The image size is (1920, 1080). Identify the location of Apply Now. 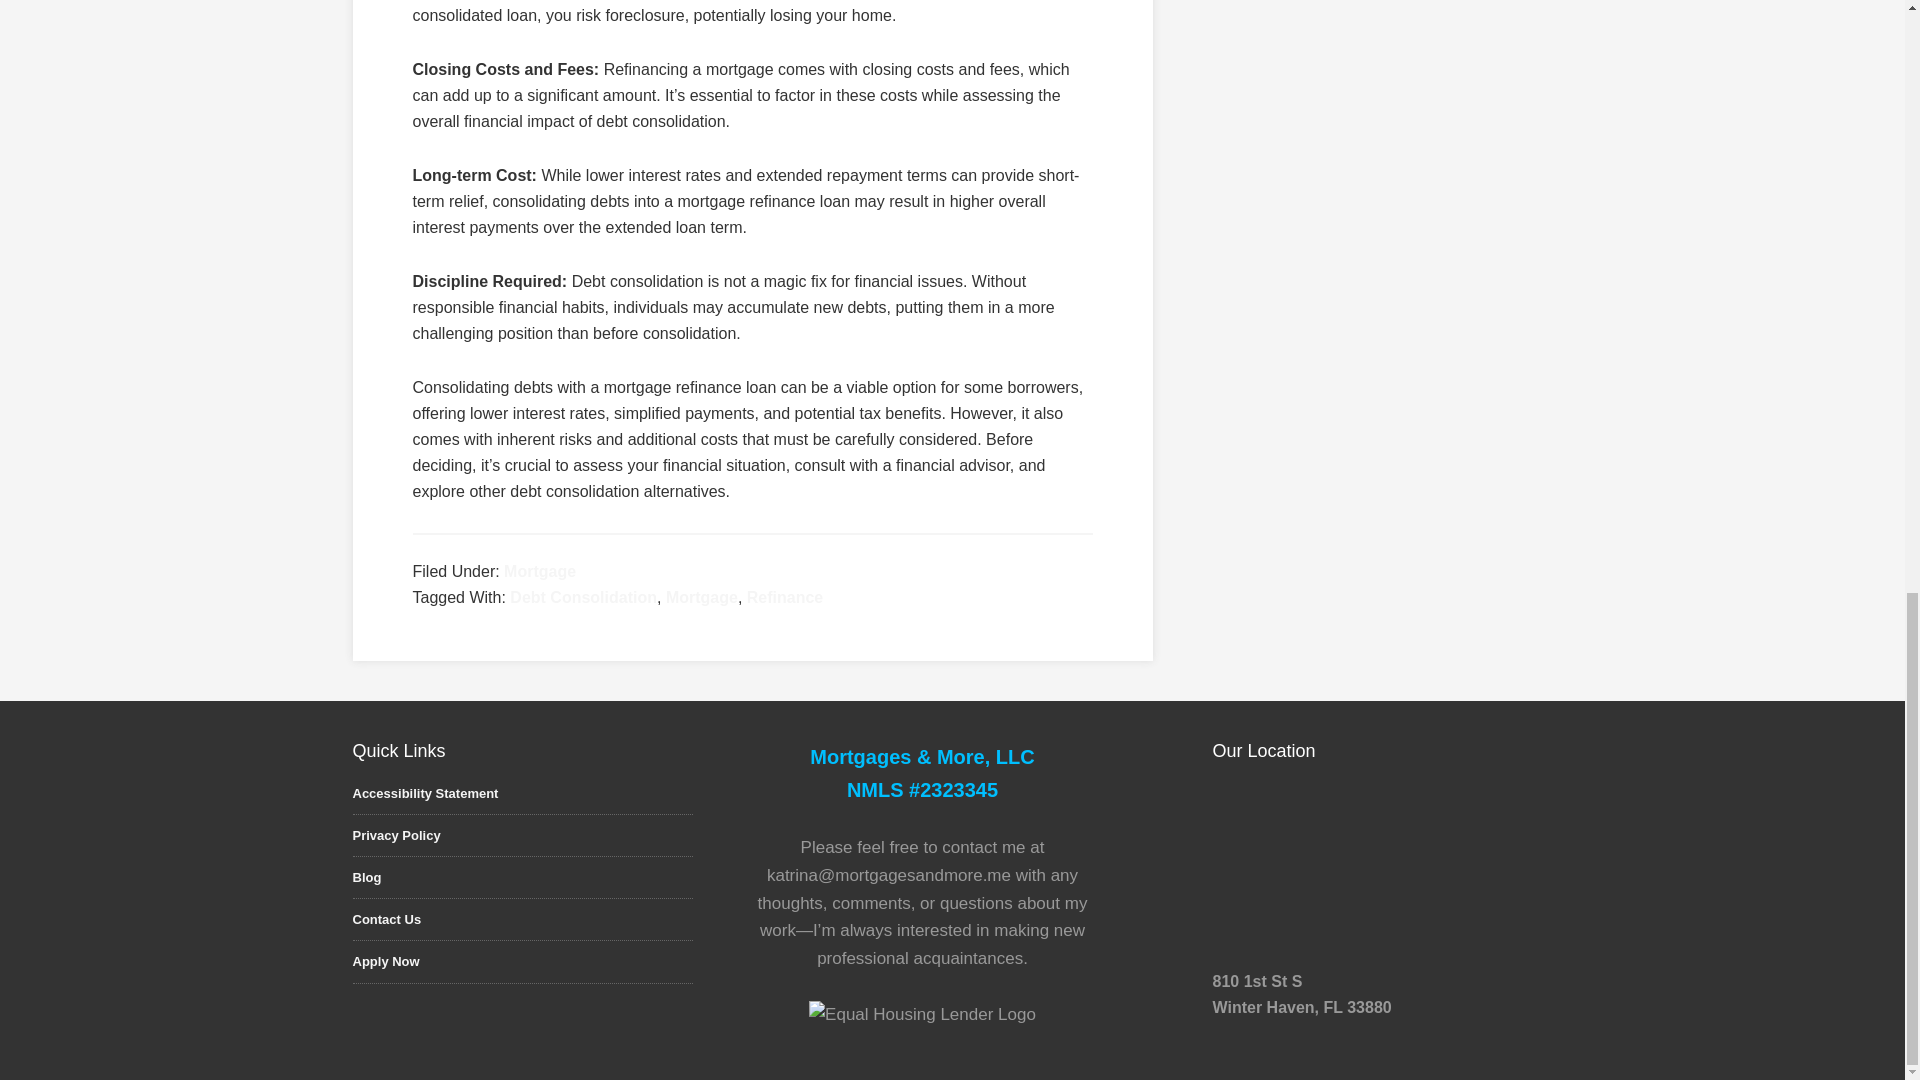
(384, 960).